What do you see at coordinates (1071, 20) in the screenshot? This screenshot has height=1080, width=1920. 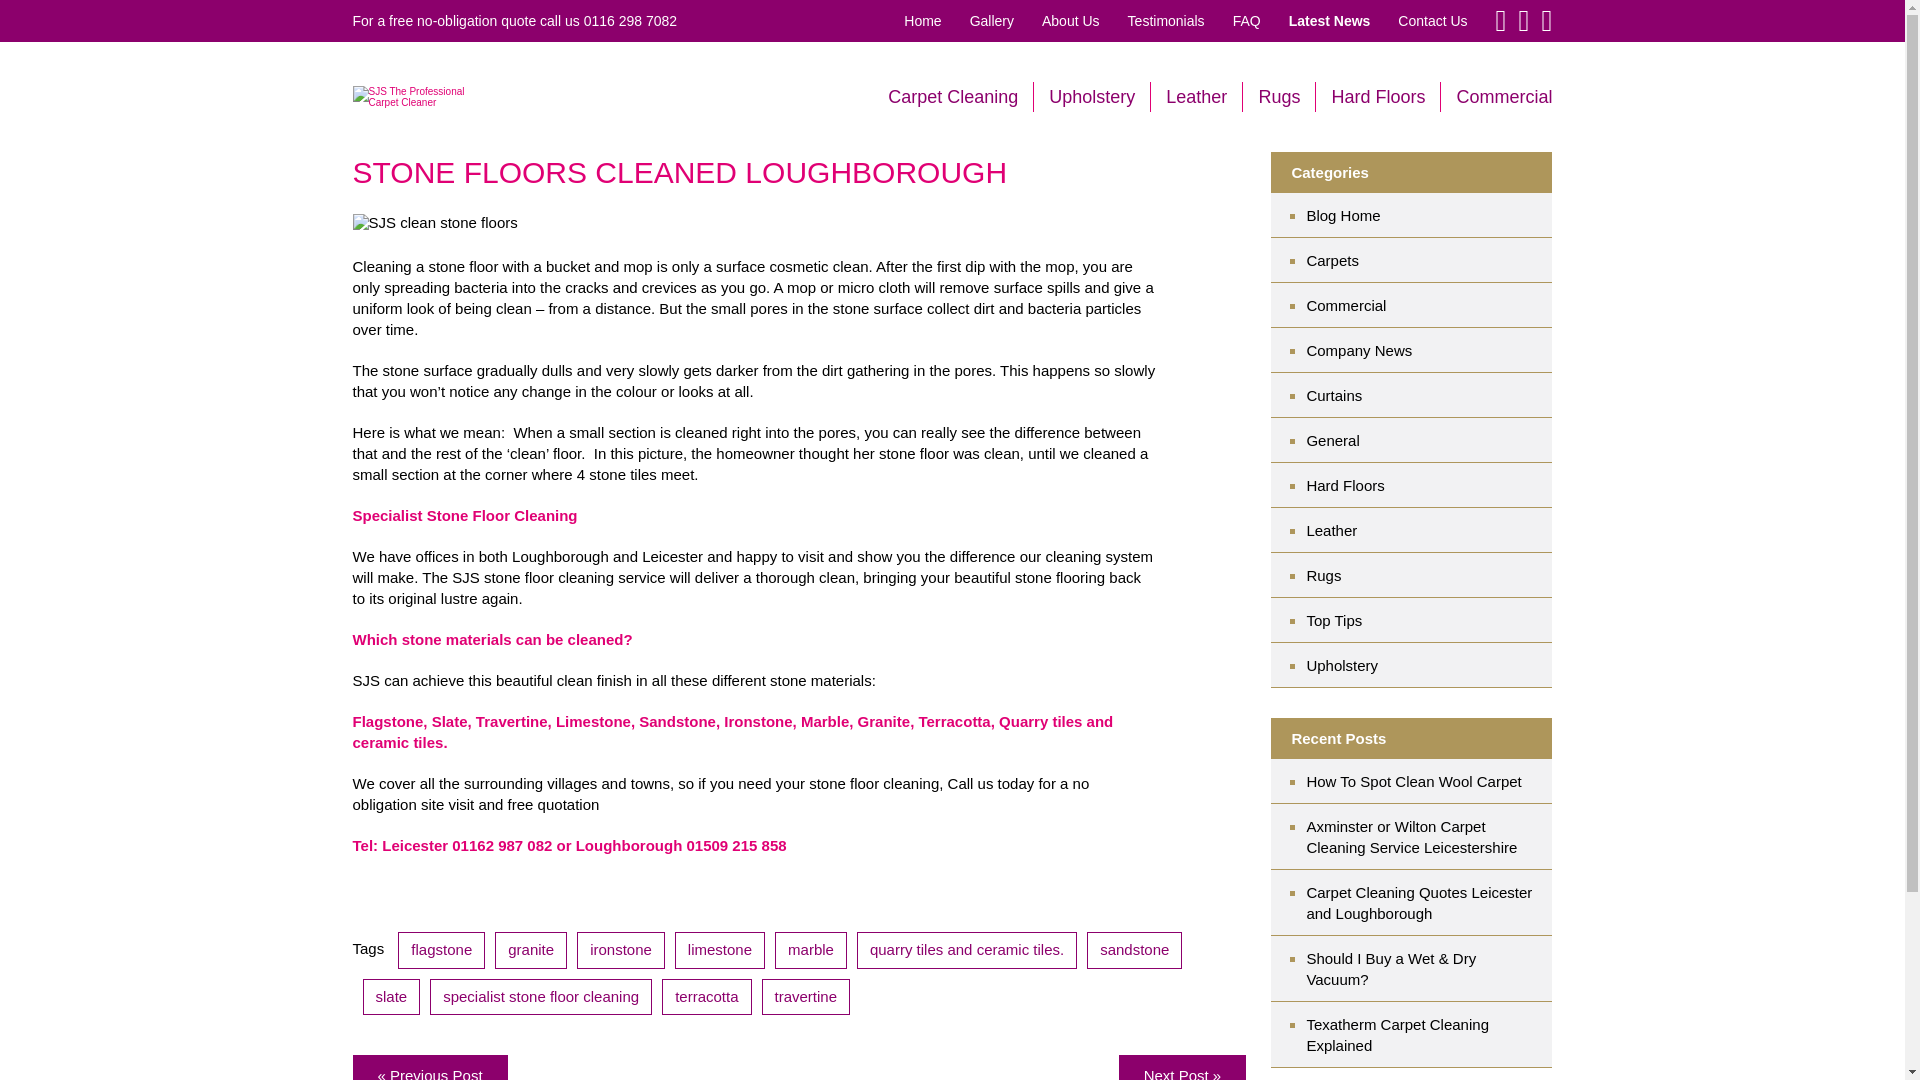 I see `About Us` at bounding box center [1071, 20].